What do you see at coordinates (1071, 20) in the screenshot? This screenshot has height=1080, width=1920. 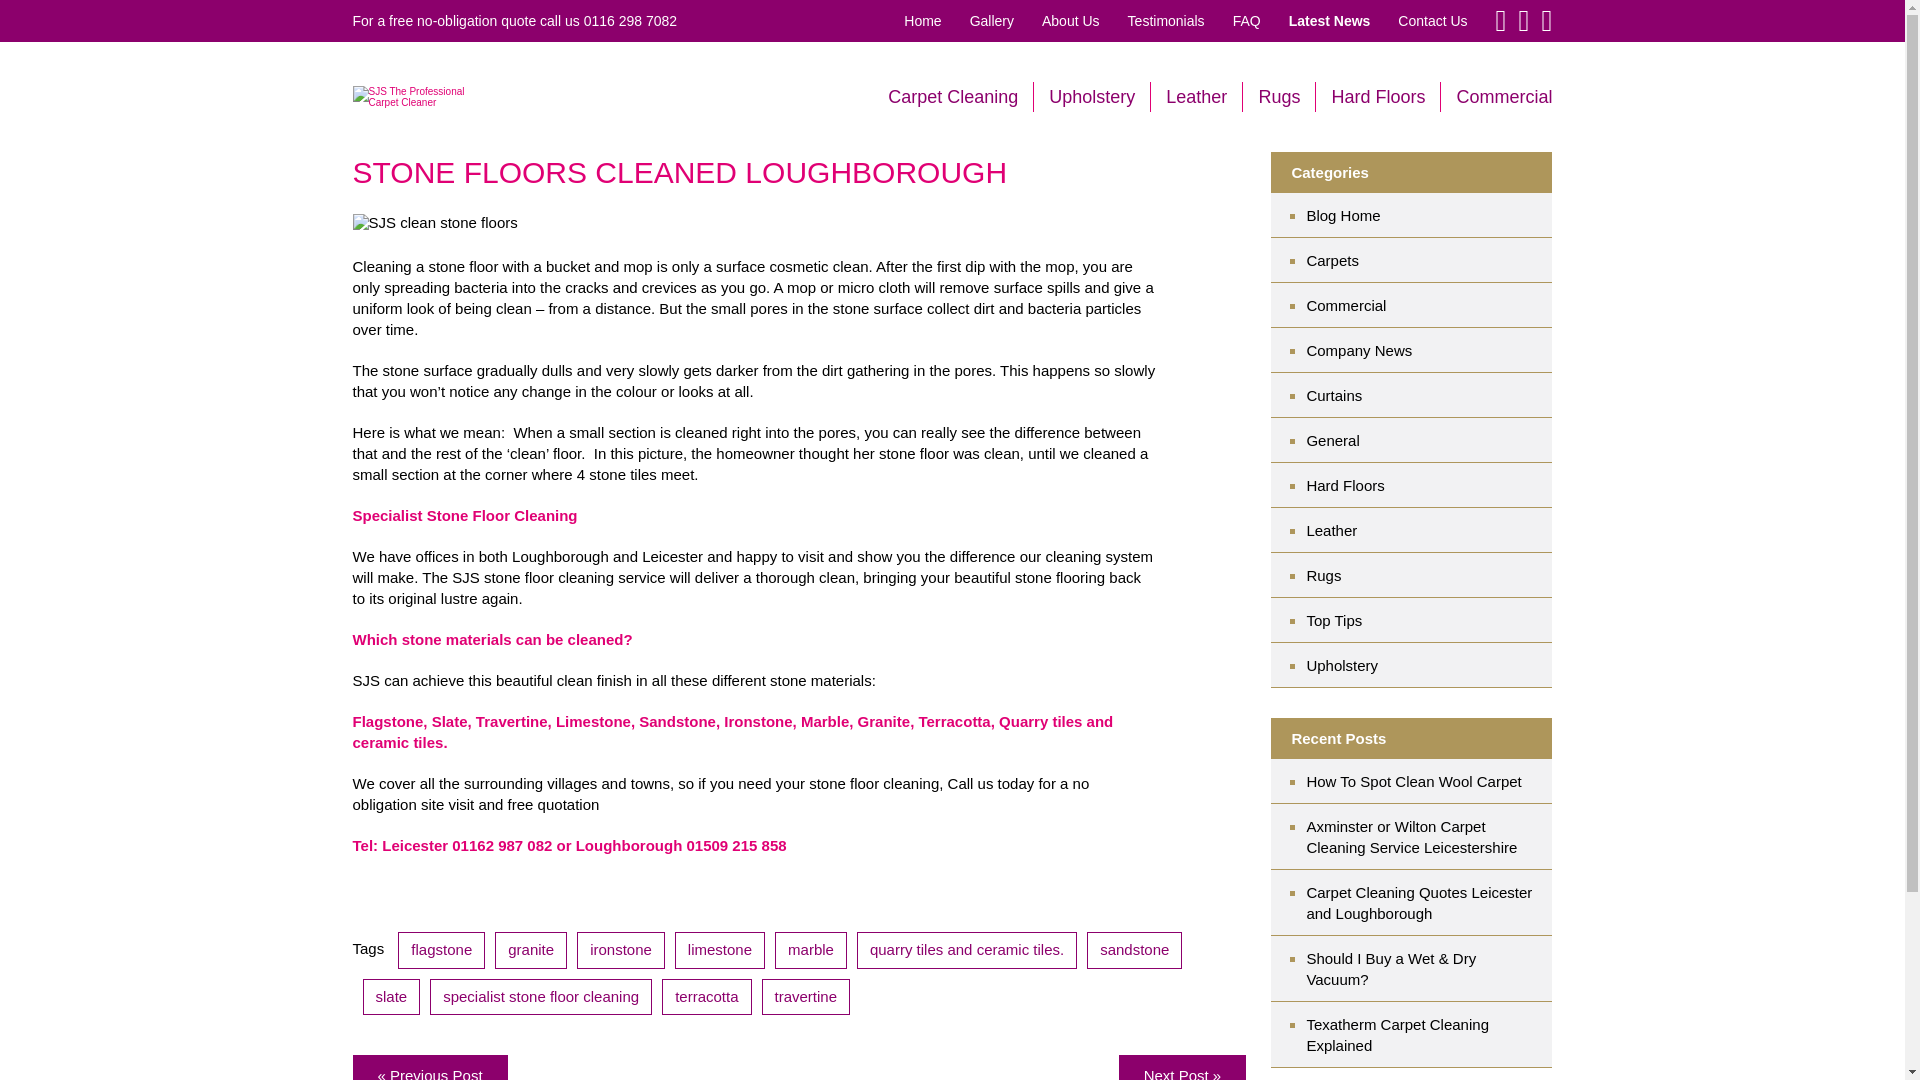 I see `About Us` at bounding box center [1071, 20].